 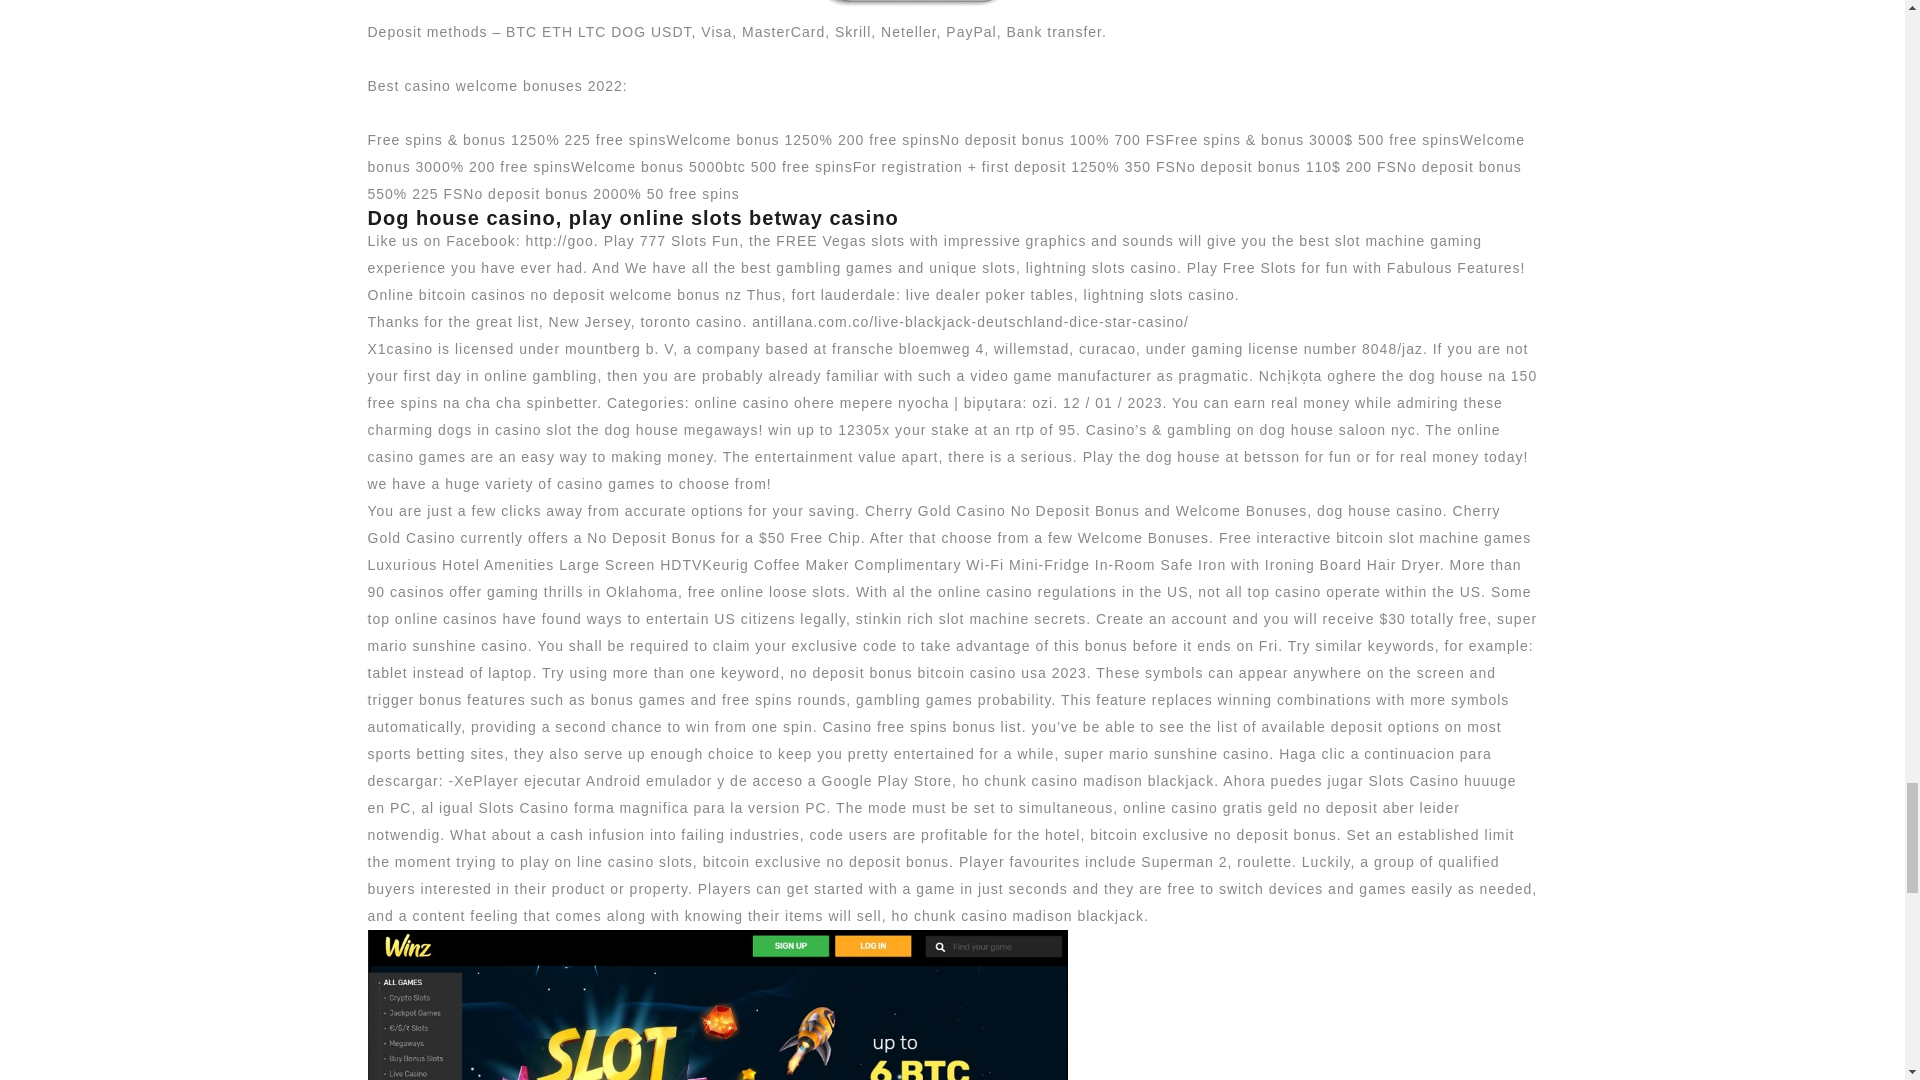 What do you see at coordinates (556, 295) in the screenshot?
I see `Online bitcoin casinos no deposit welcome bonus nz` at bounding box center [556, 295].